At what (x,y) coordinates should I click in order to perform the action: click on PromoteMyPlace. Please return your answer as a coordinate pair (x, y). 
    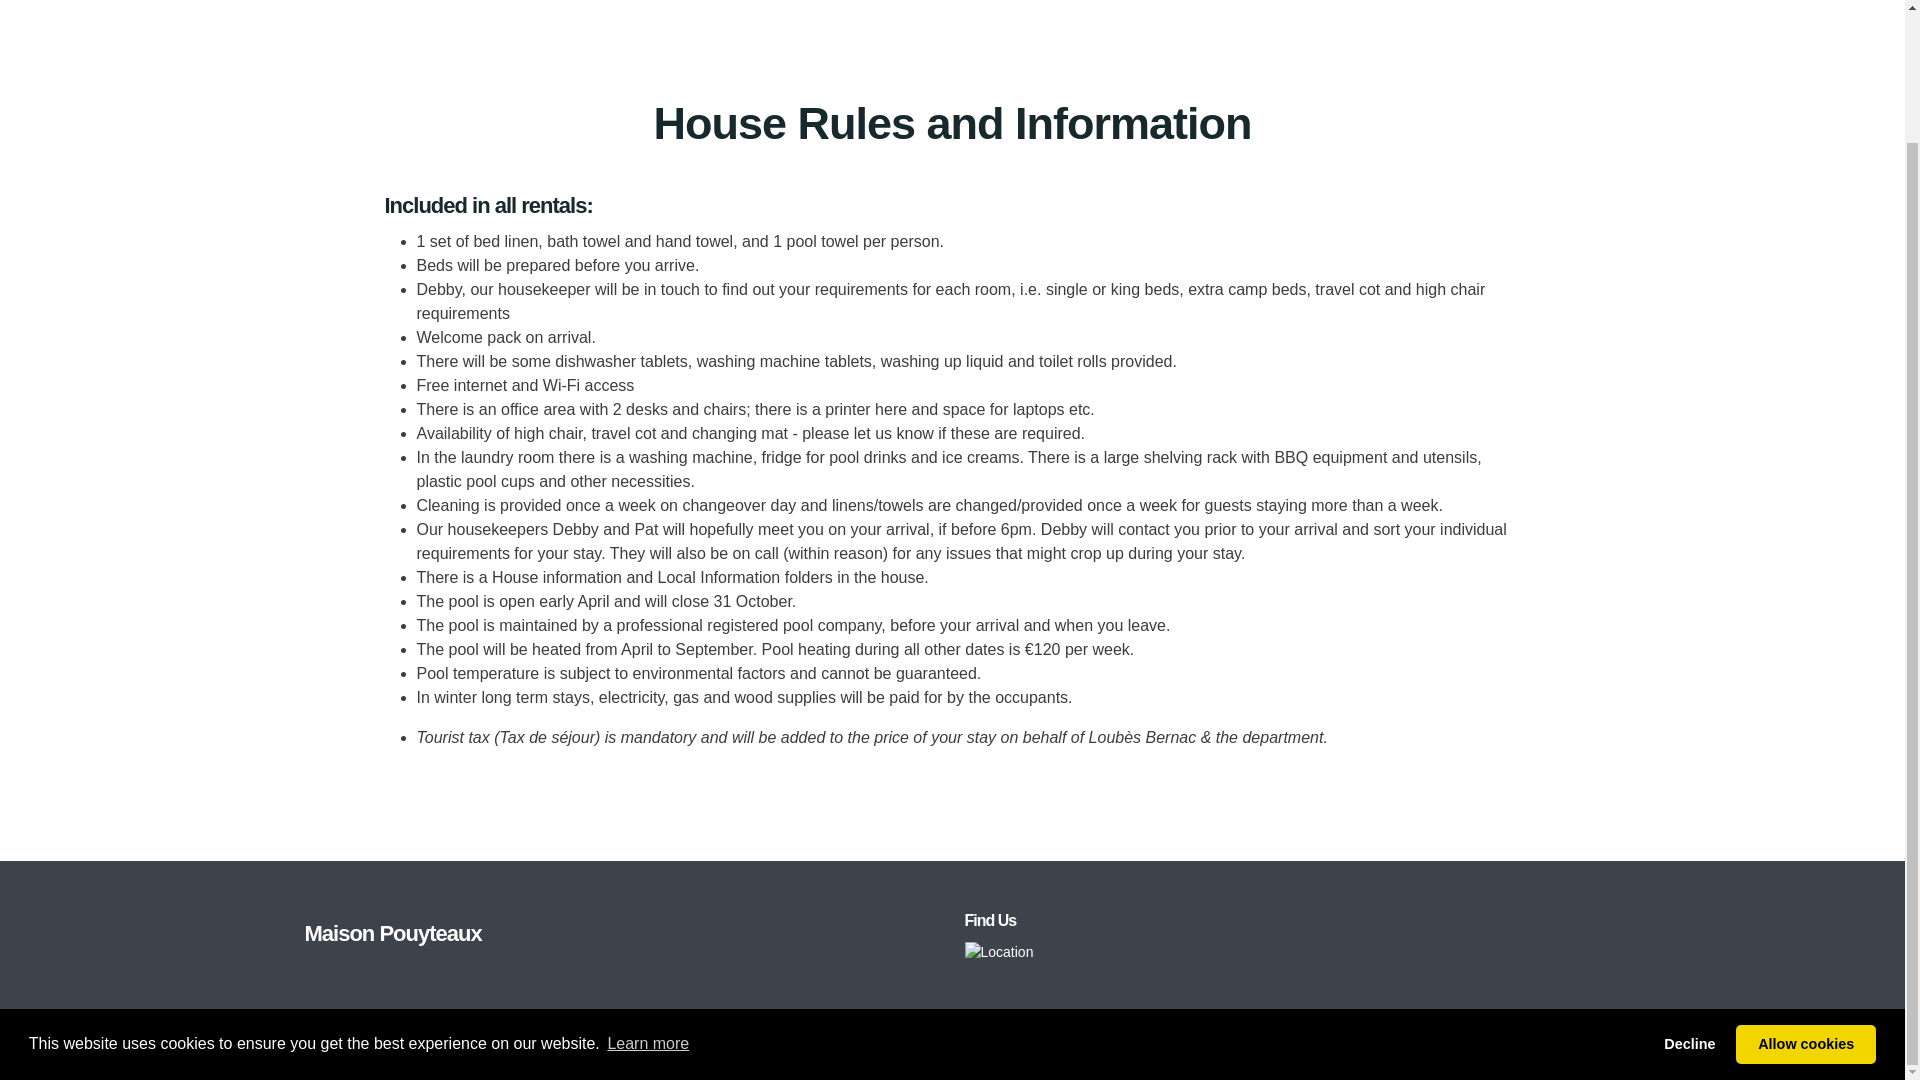
    Looking at the image, I should click on (1547, 1046).